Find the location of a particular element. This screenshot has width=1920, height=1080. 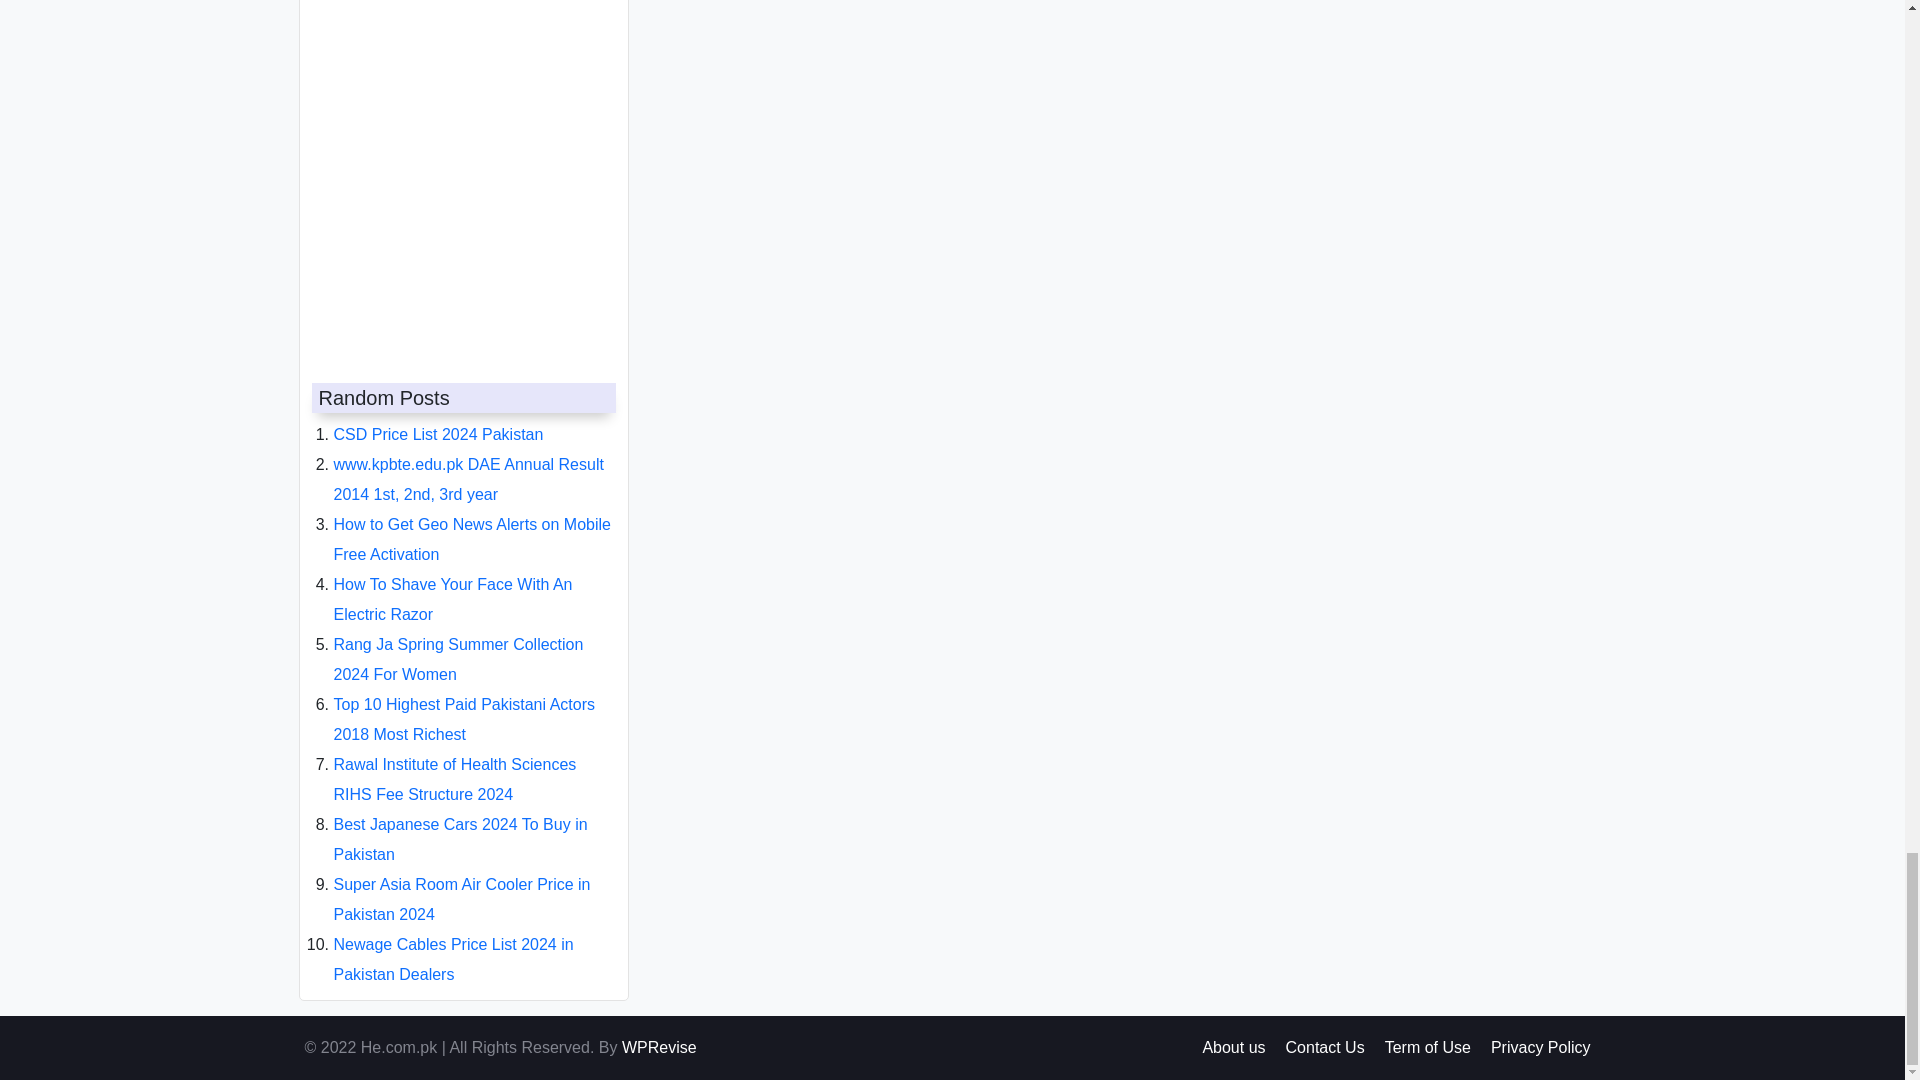

Best Japanese Cars 2024 To Buy in Pakistan is located at coordinates (460, 823).